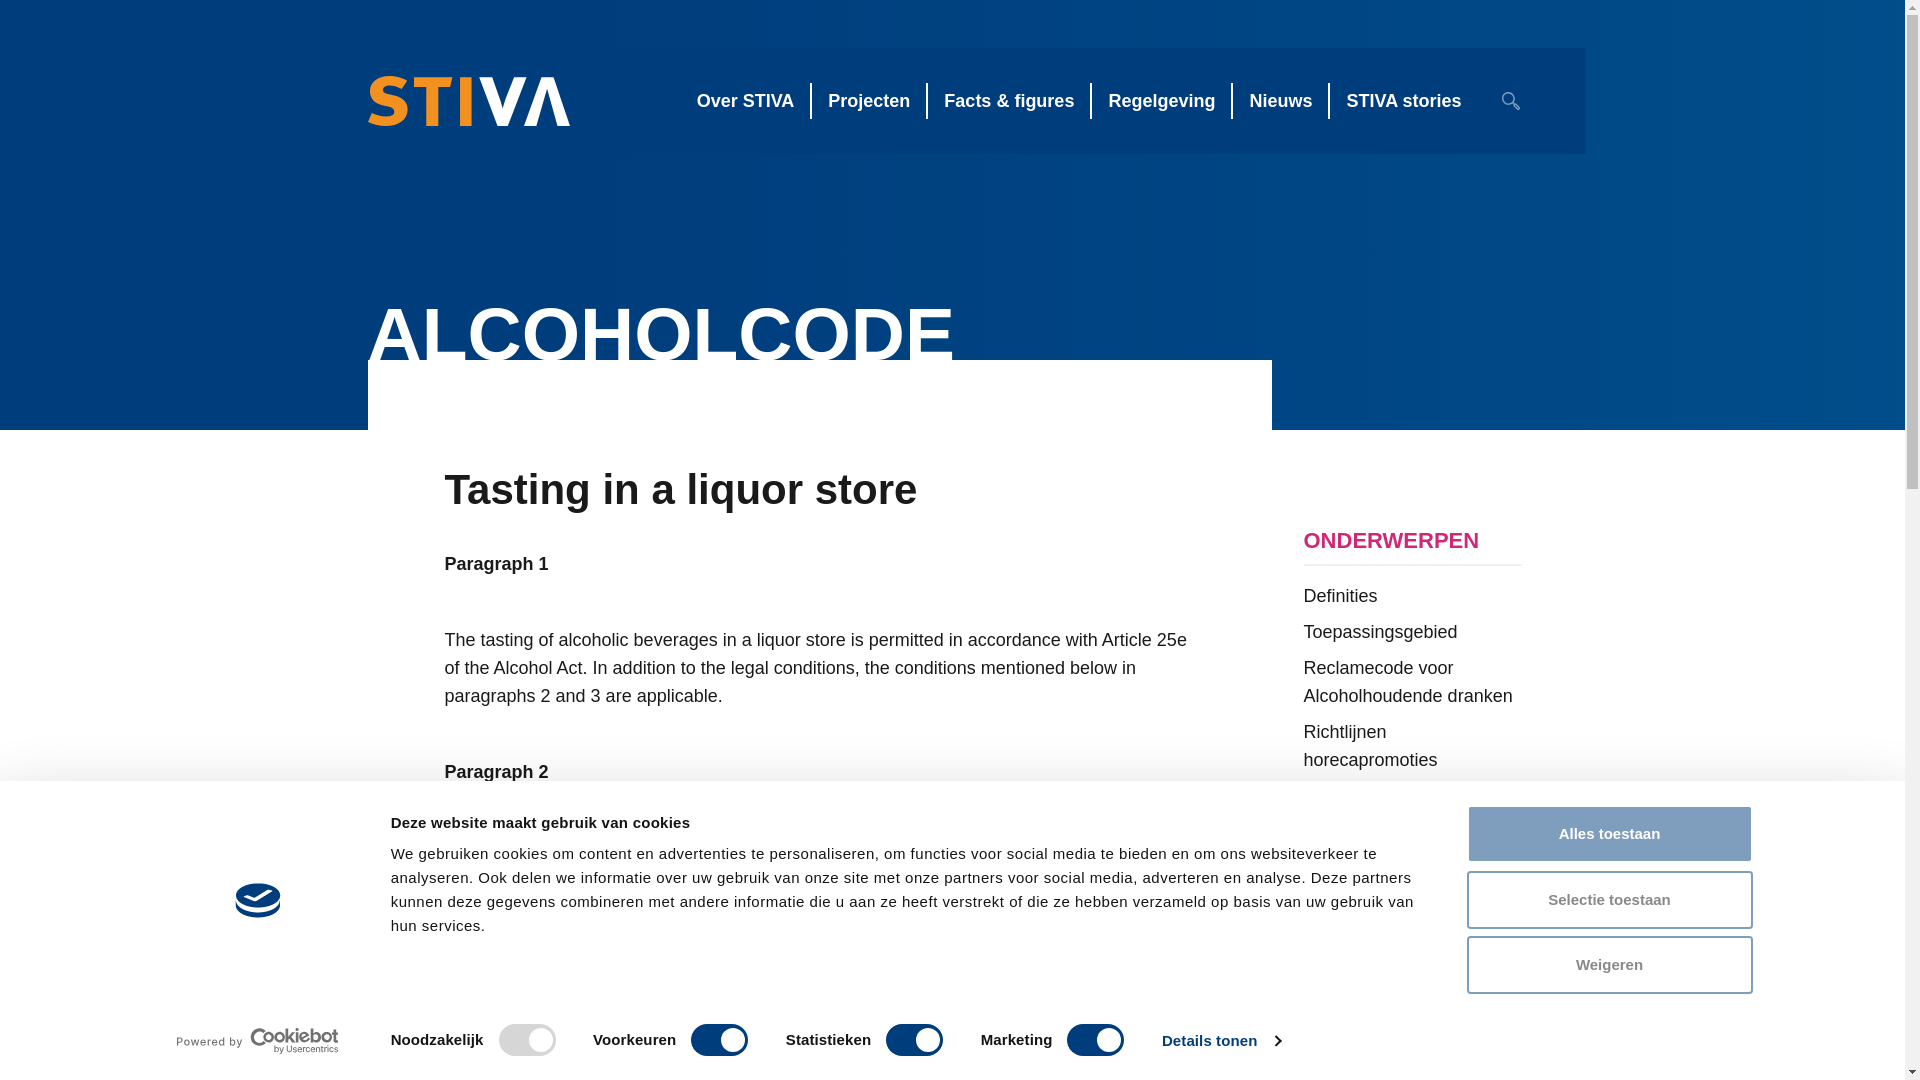  Describe the element at coordinates (868, 100) in the screenshot. I see `Projecten` at that location.